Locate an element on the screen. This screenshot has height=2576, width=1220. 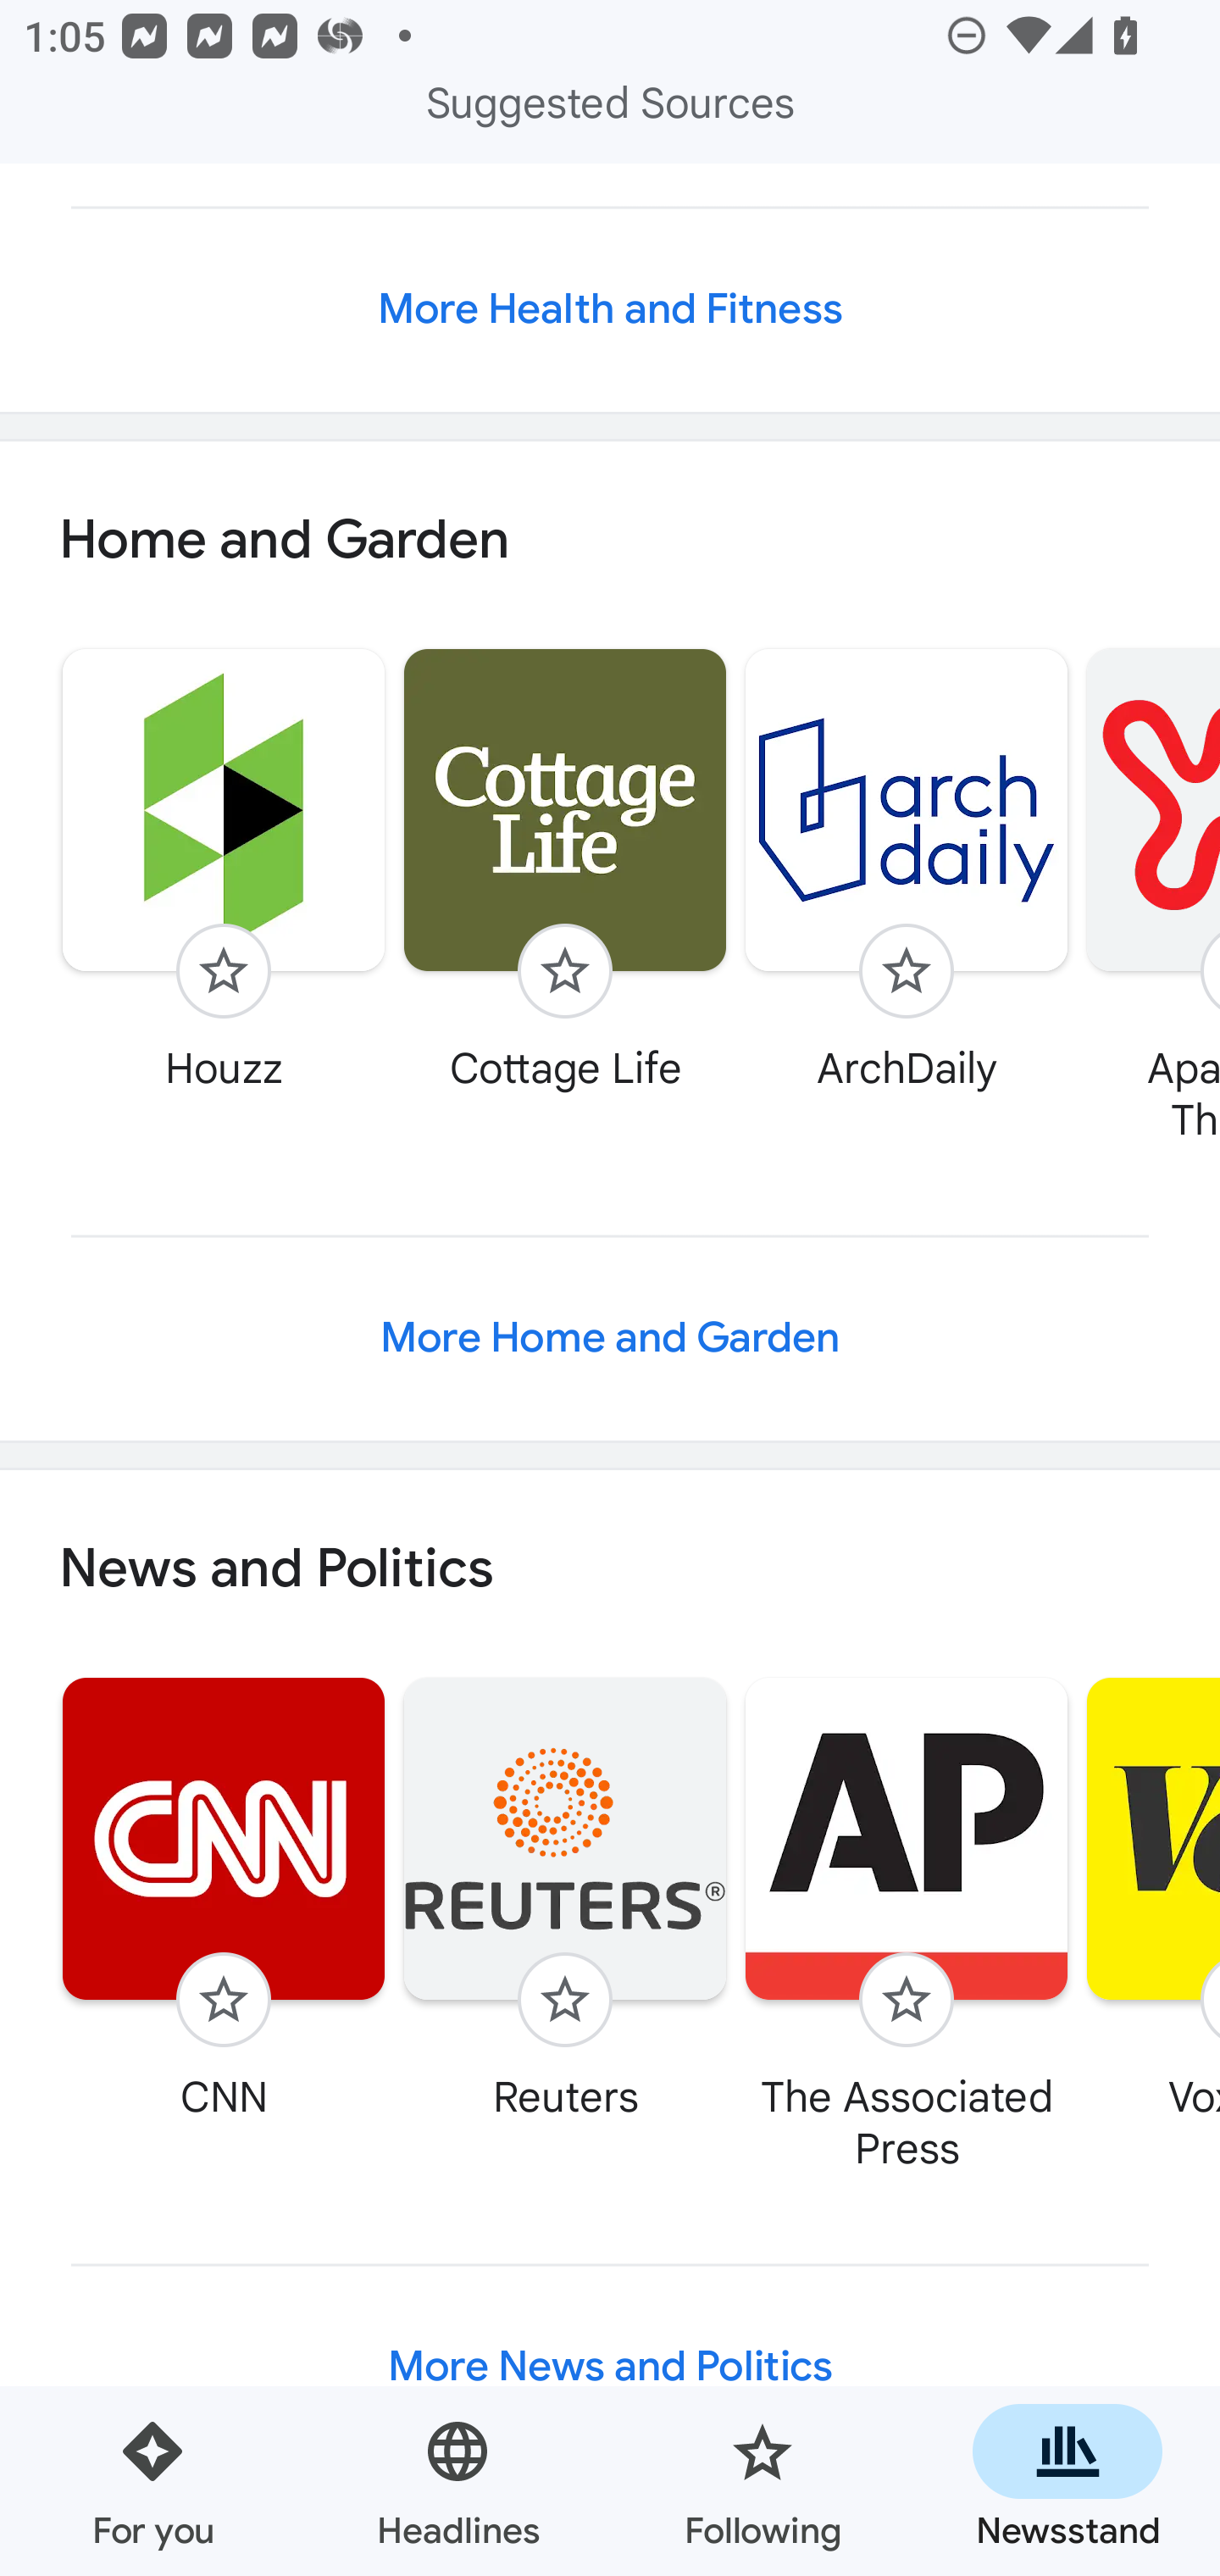
More Health and Fitness is located at coordinates (610, 310).